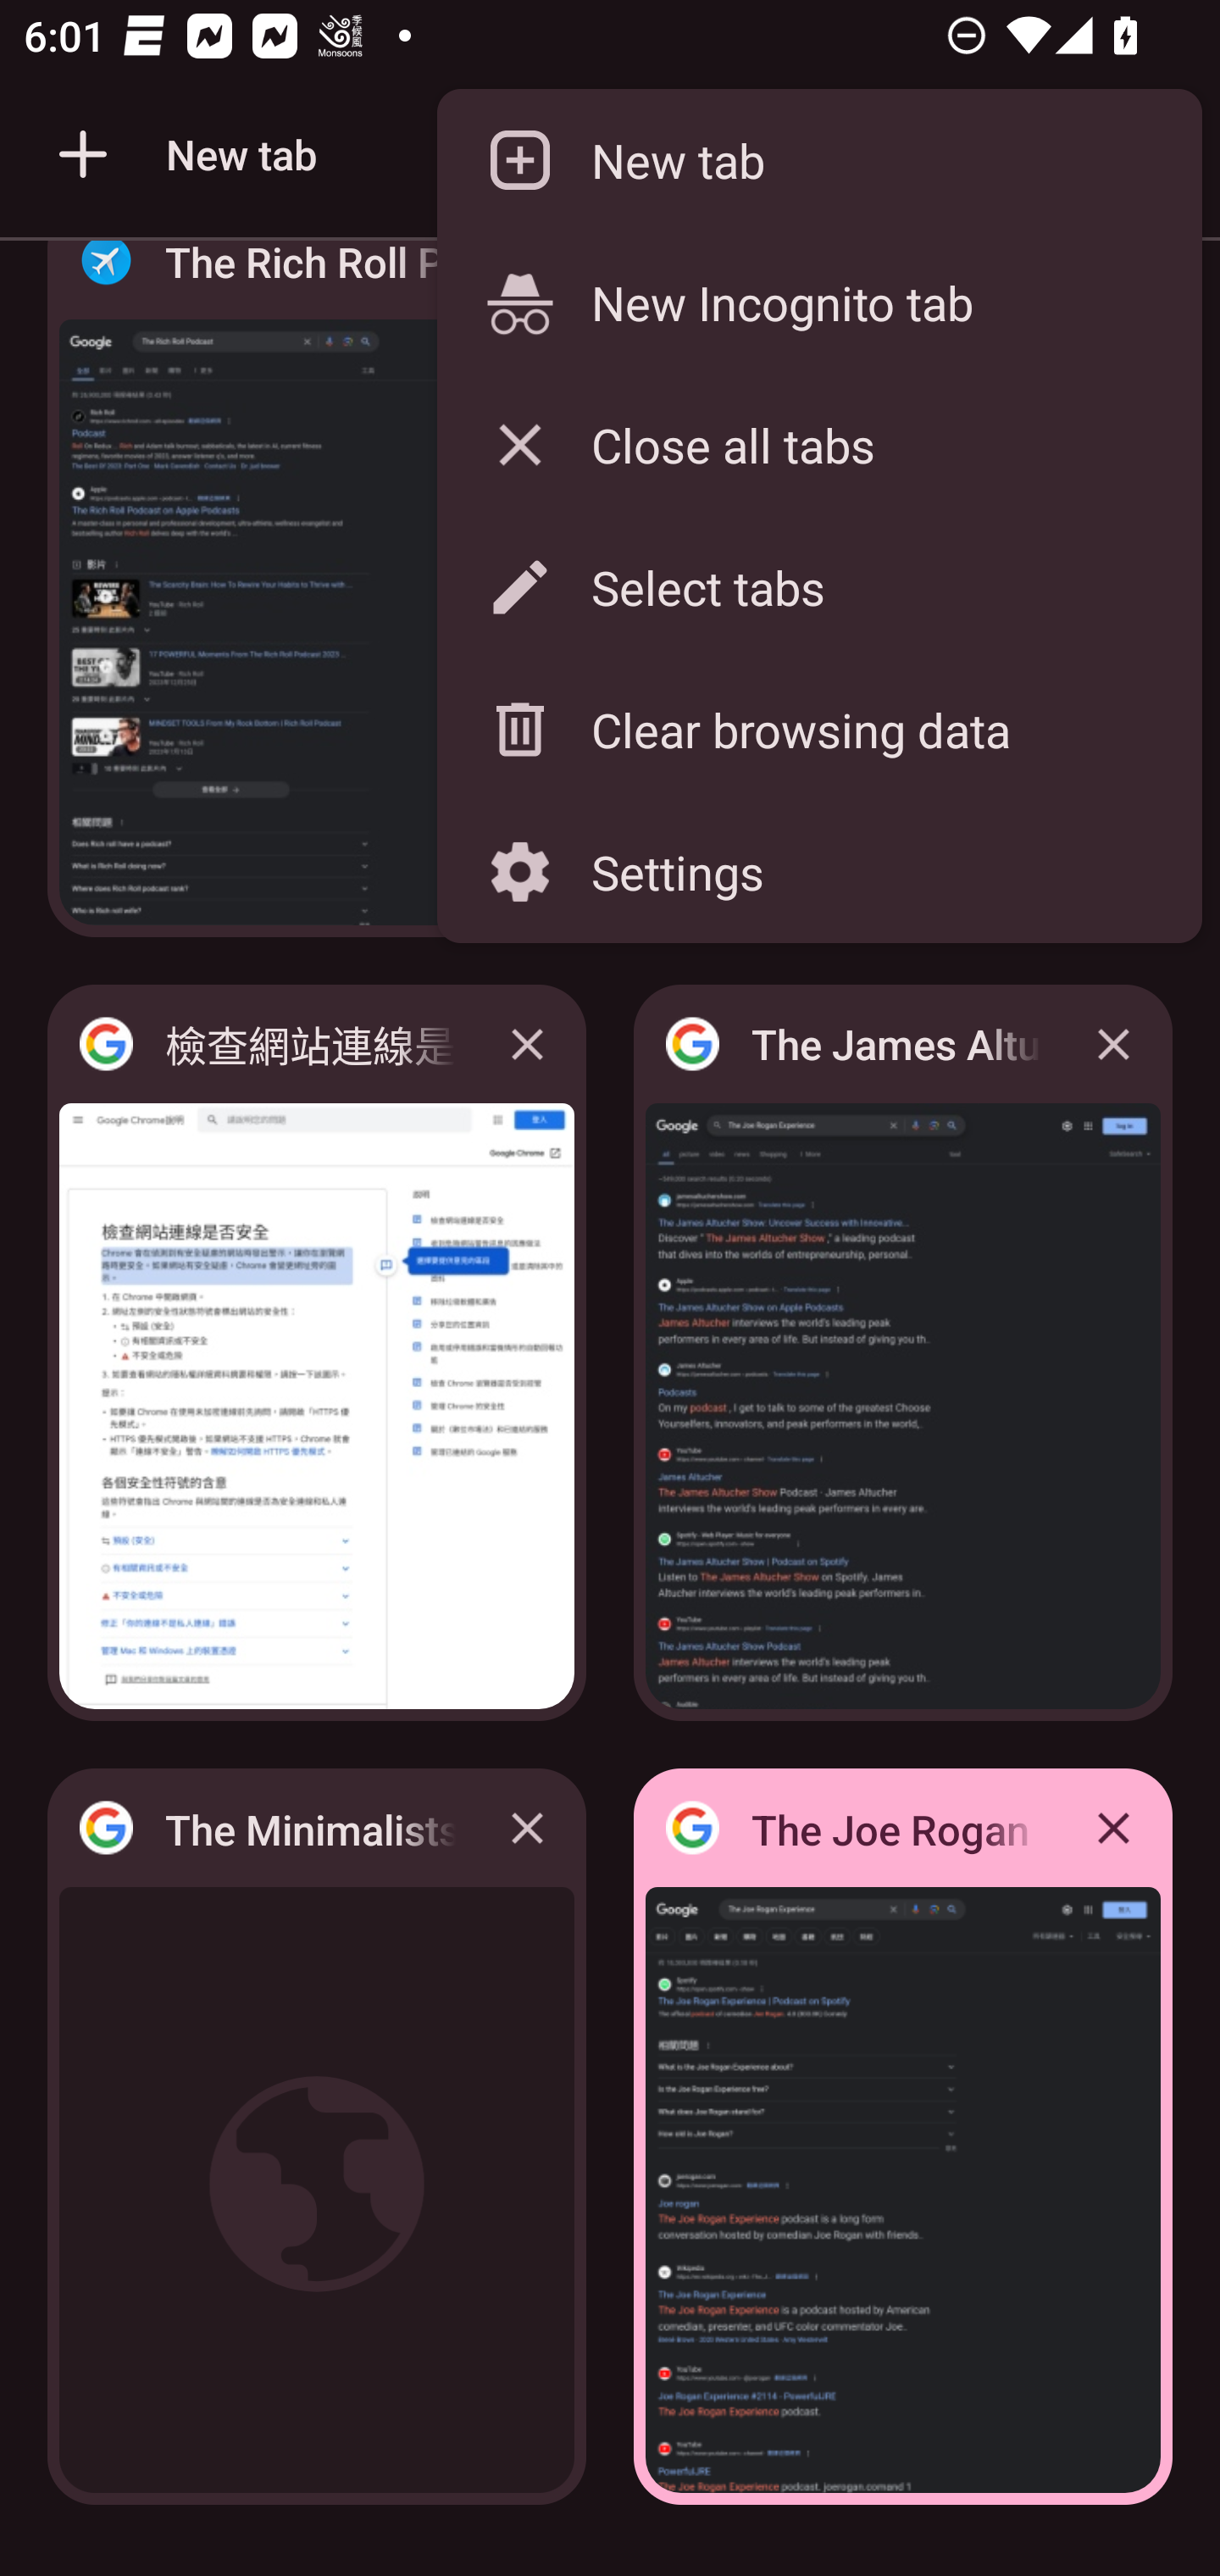  I want to click on Settings, so click(818, 871).